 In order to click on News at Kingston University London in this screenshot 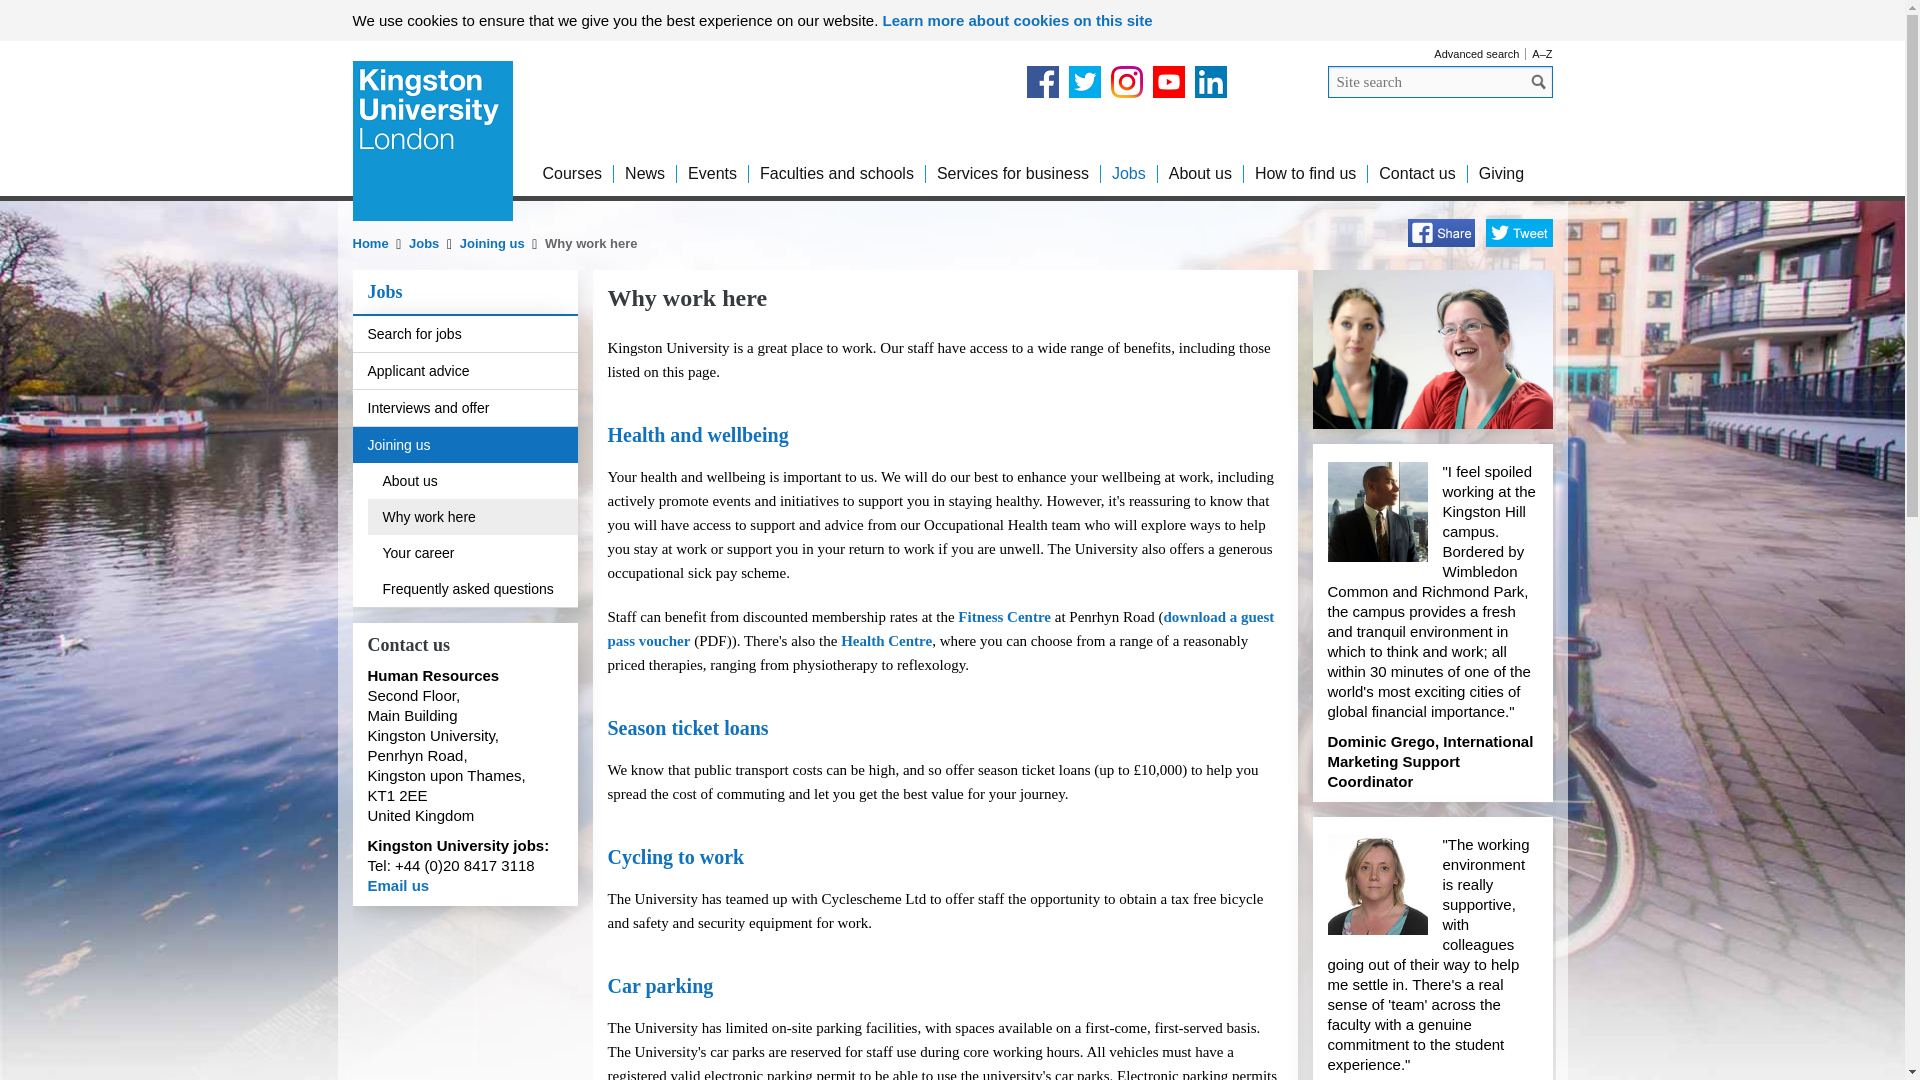, I will do `click(644, 174)`.